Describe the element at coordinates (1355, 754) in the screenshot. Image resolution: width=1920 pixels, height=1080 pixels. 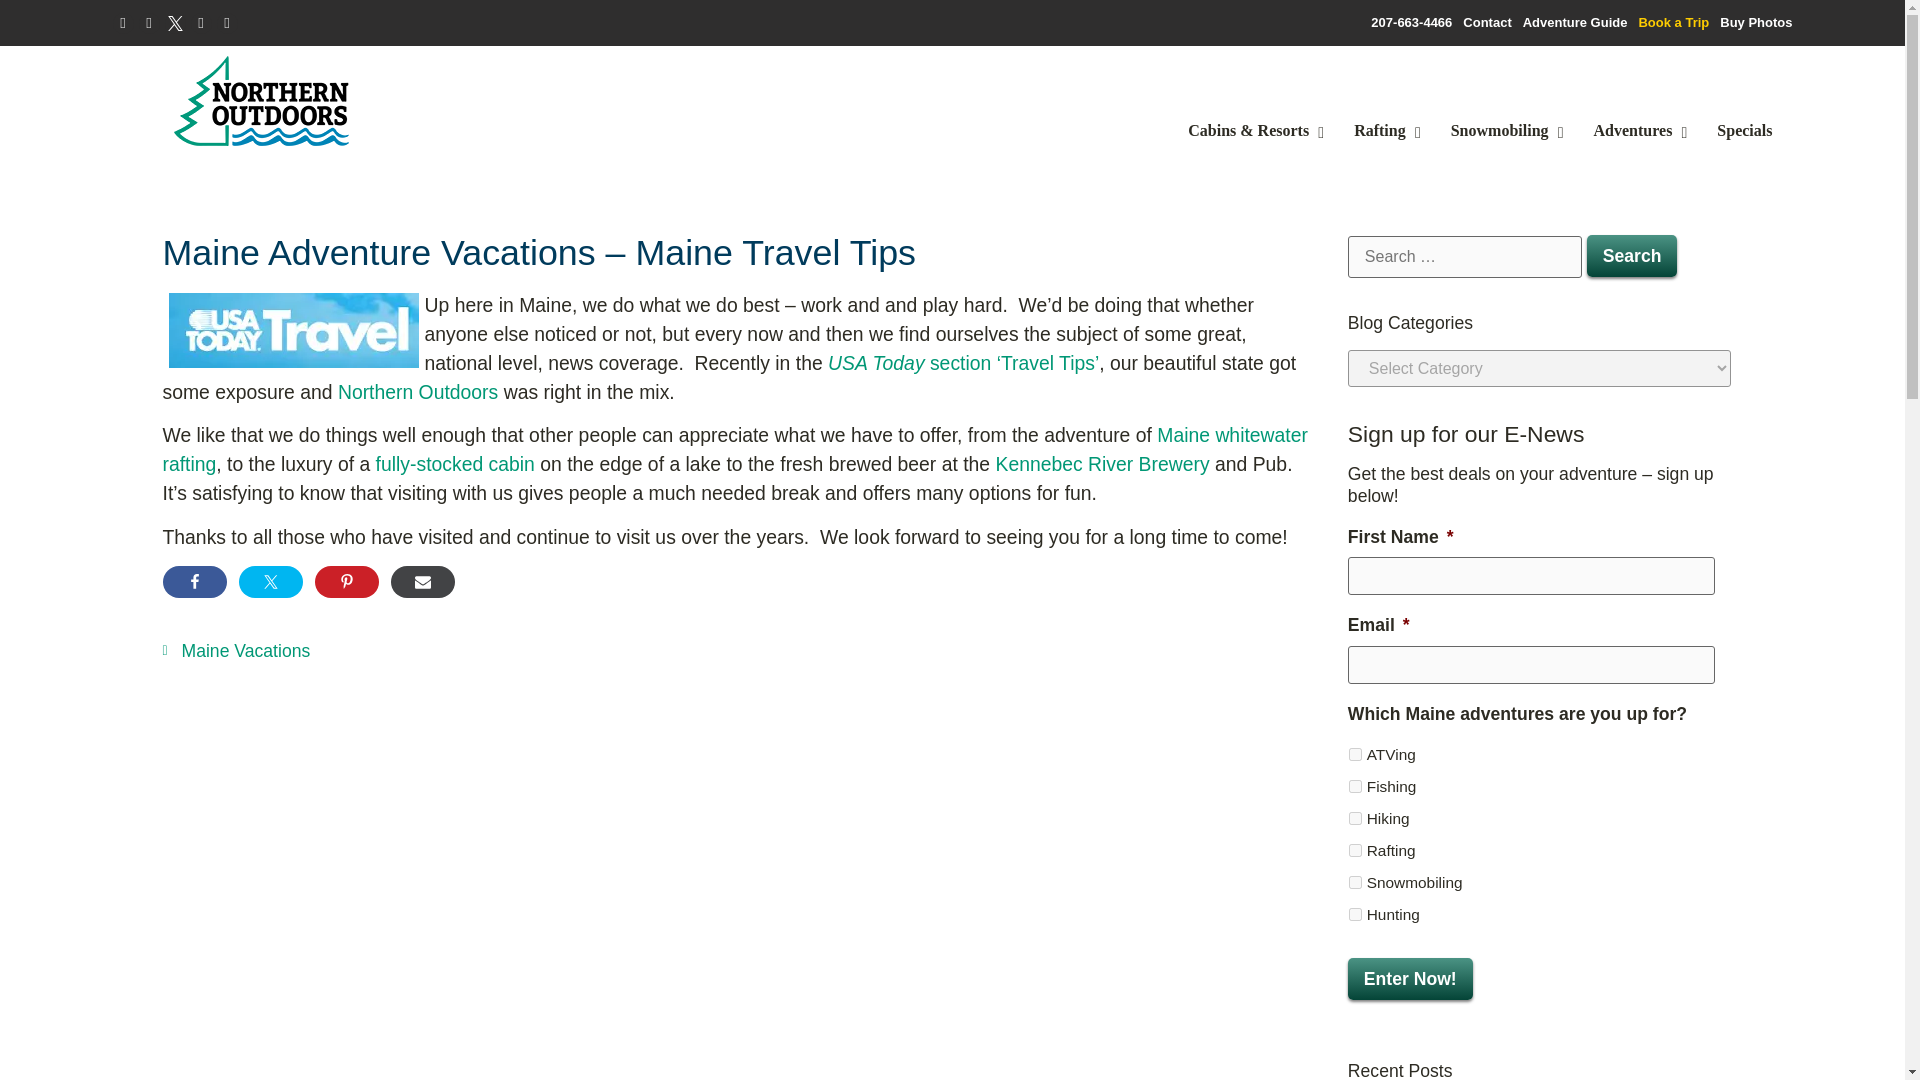
I see `ATVing` at that location.